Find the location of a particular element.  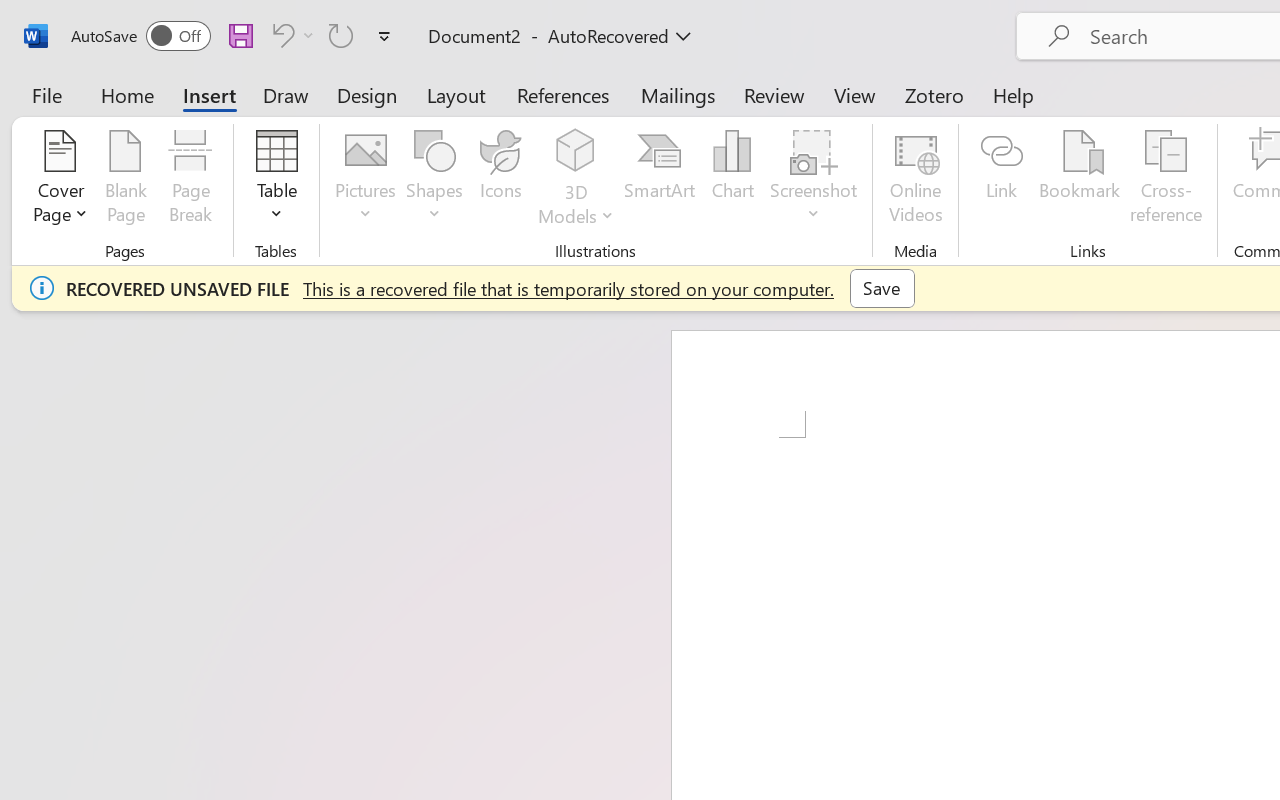

3D Models is located at coordinates (576, 152).